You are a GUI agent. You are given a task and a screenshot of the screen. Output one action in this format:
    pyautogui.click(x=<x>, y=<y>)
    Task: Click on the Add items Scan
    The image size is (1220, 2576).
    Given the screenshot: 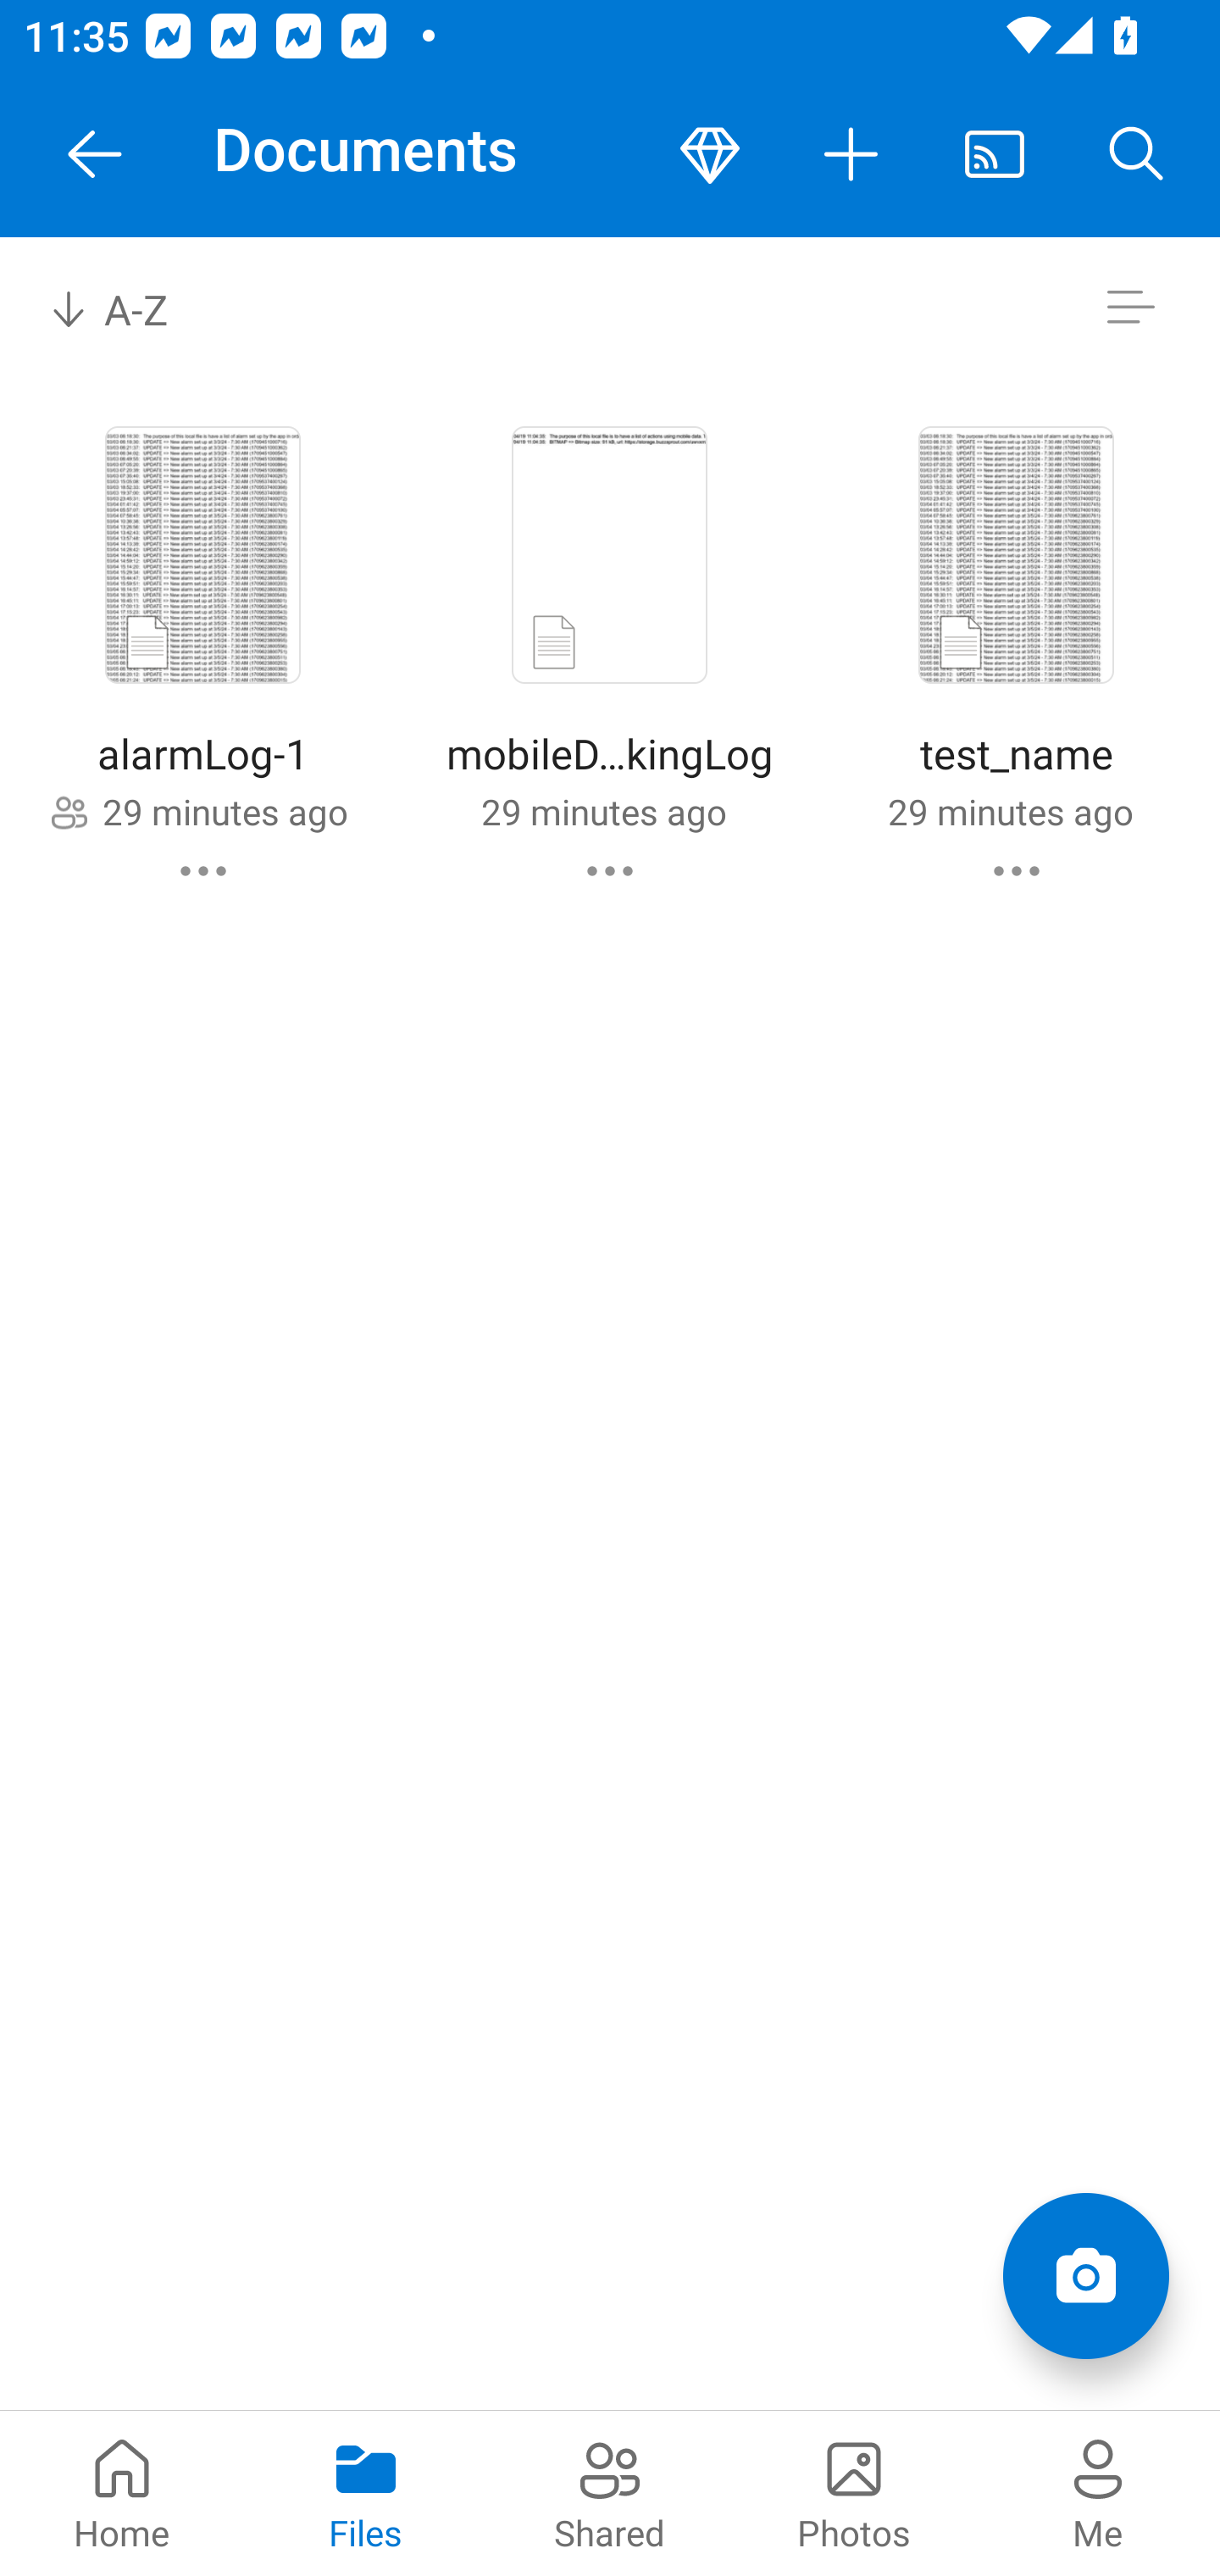 What is the action you would take?
    pyautogui.click(x=1085, y=2276)
    